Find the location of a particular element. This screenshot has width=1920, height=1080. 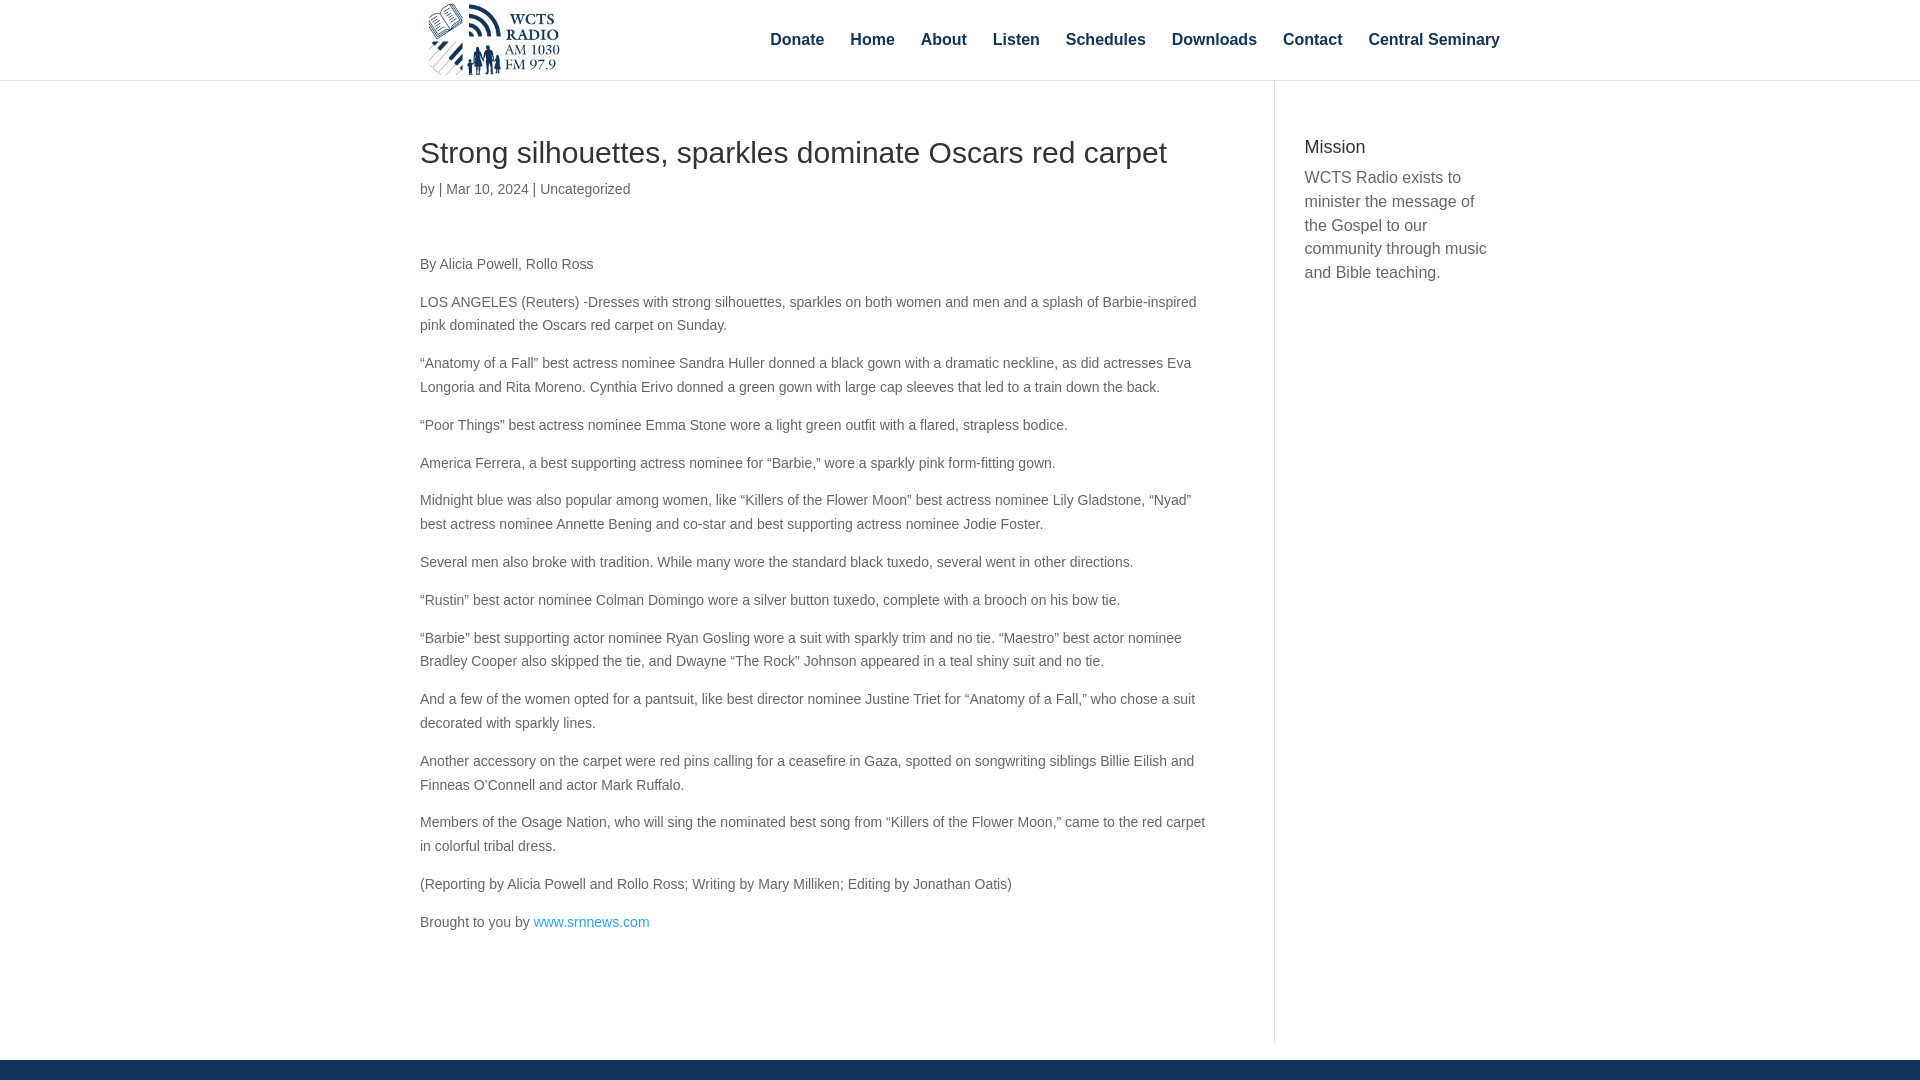

About is located at coordinates (944, 56).